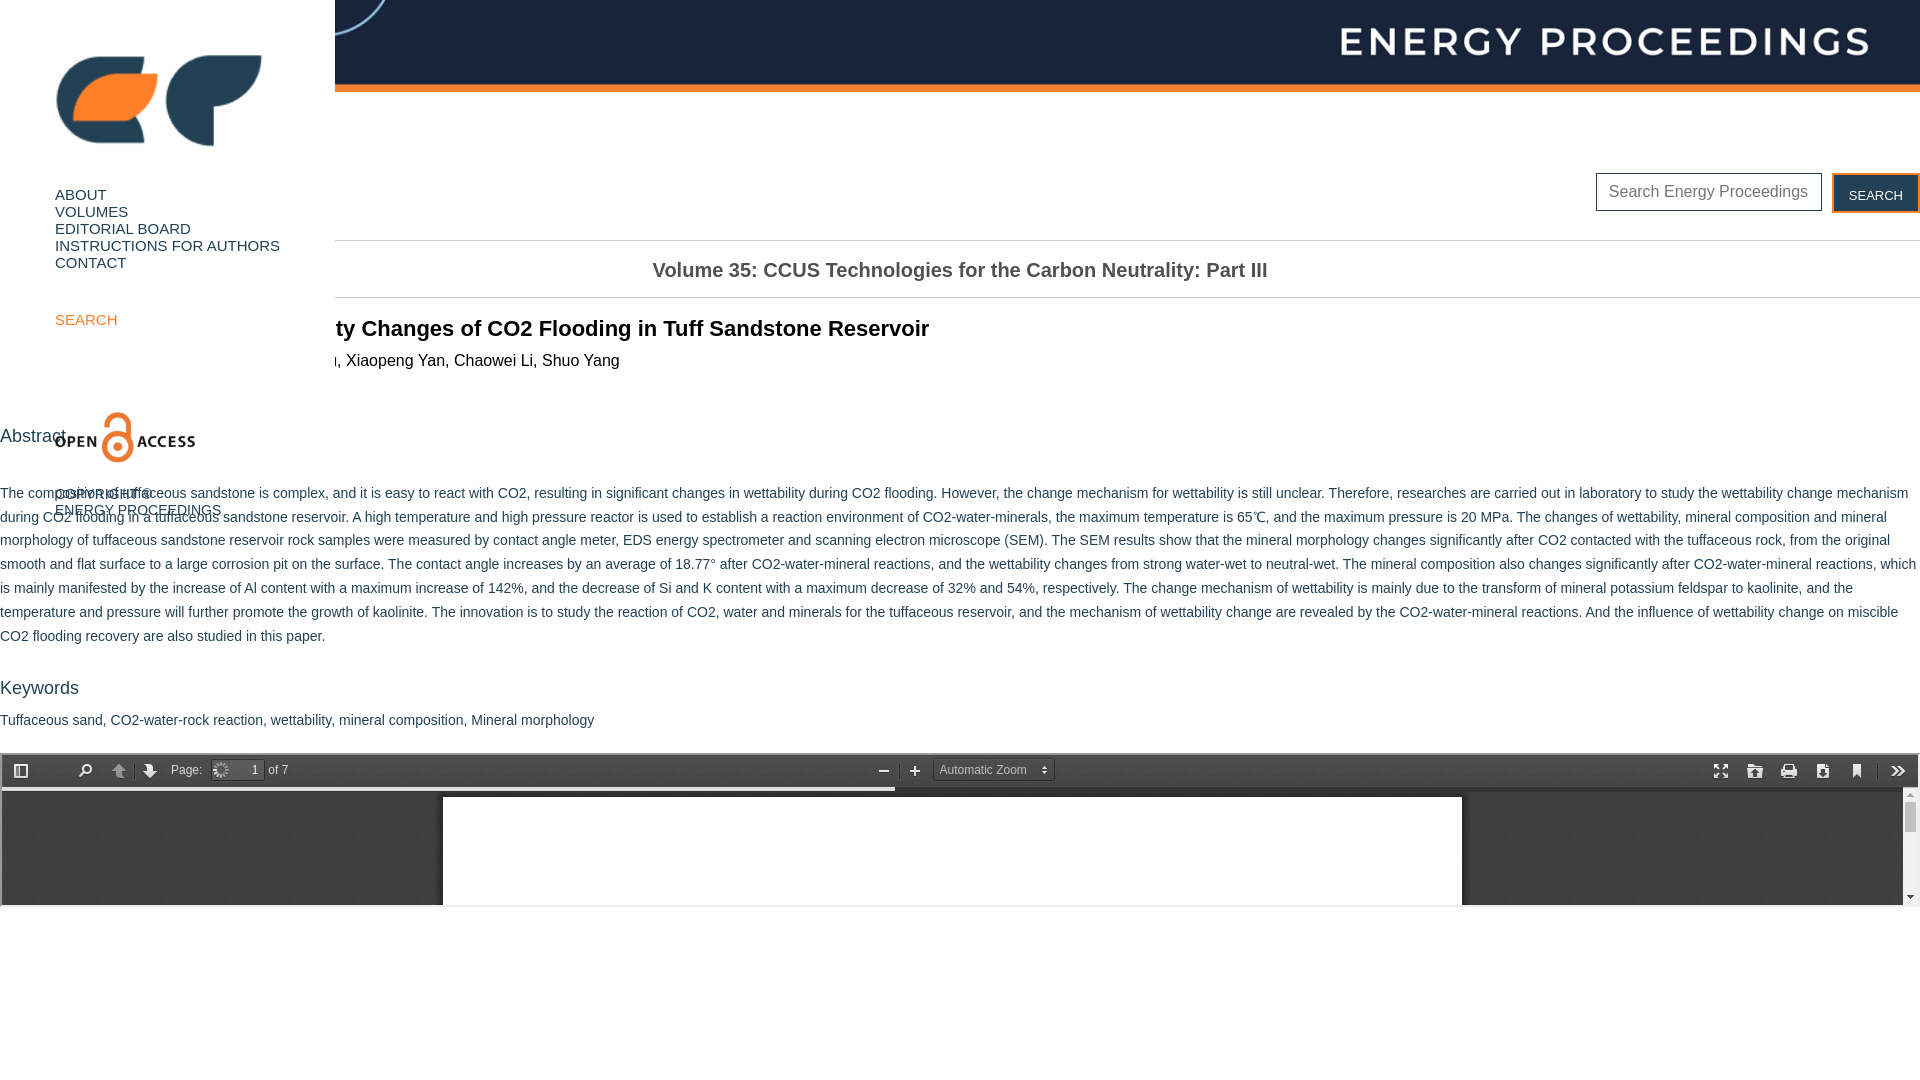 This screenshot has height=1080, width=1920. What do you see at coordinates (90, 262) in the screenshot?
I see `CONTACT` at bounding box center [90, 262].